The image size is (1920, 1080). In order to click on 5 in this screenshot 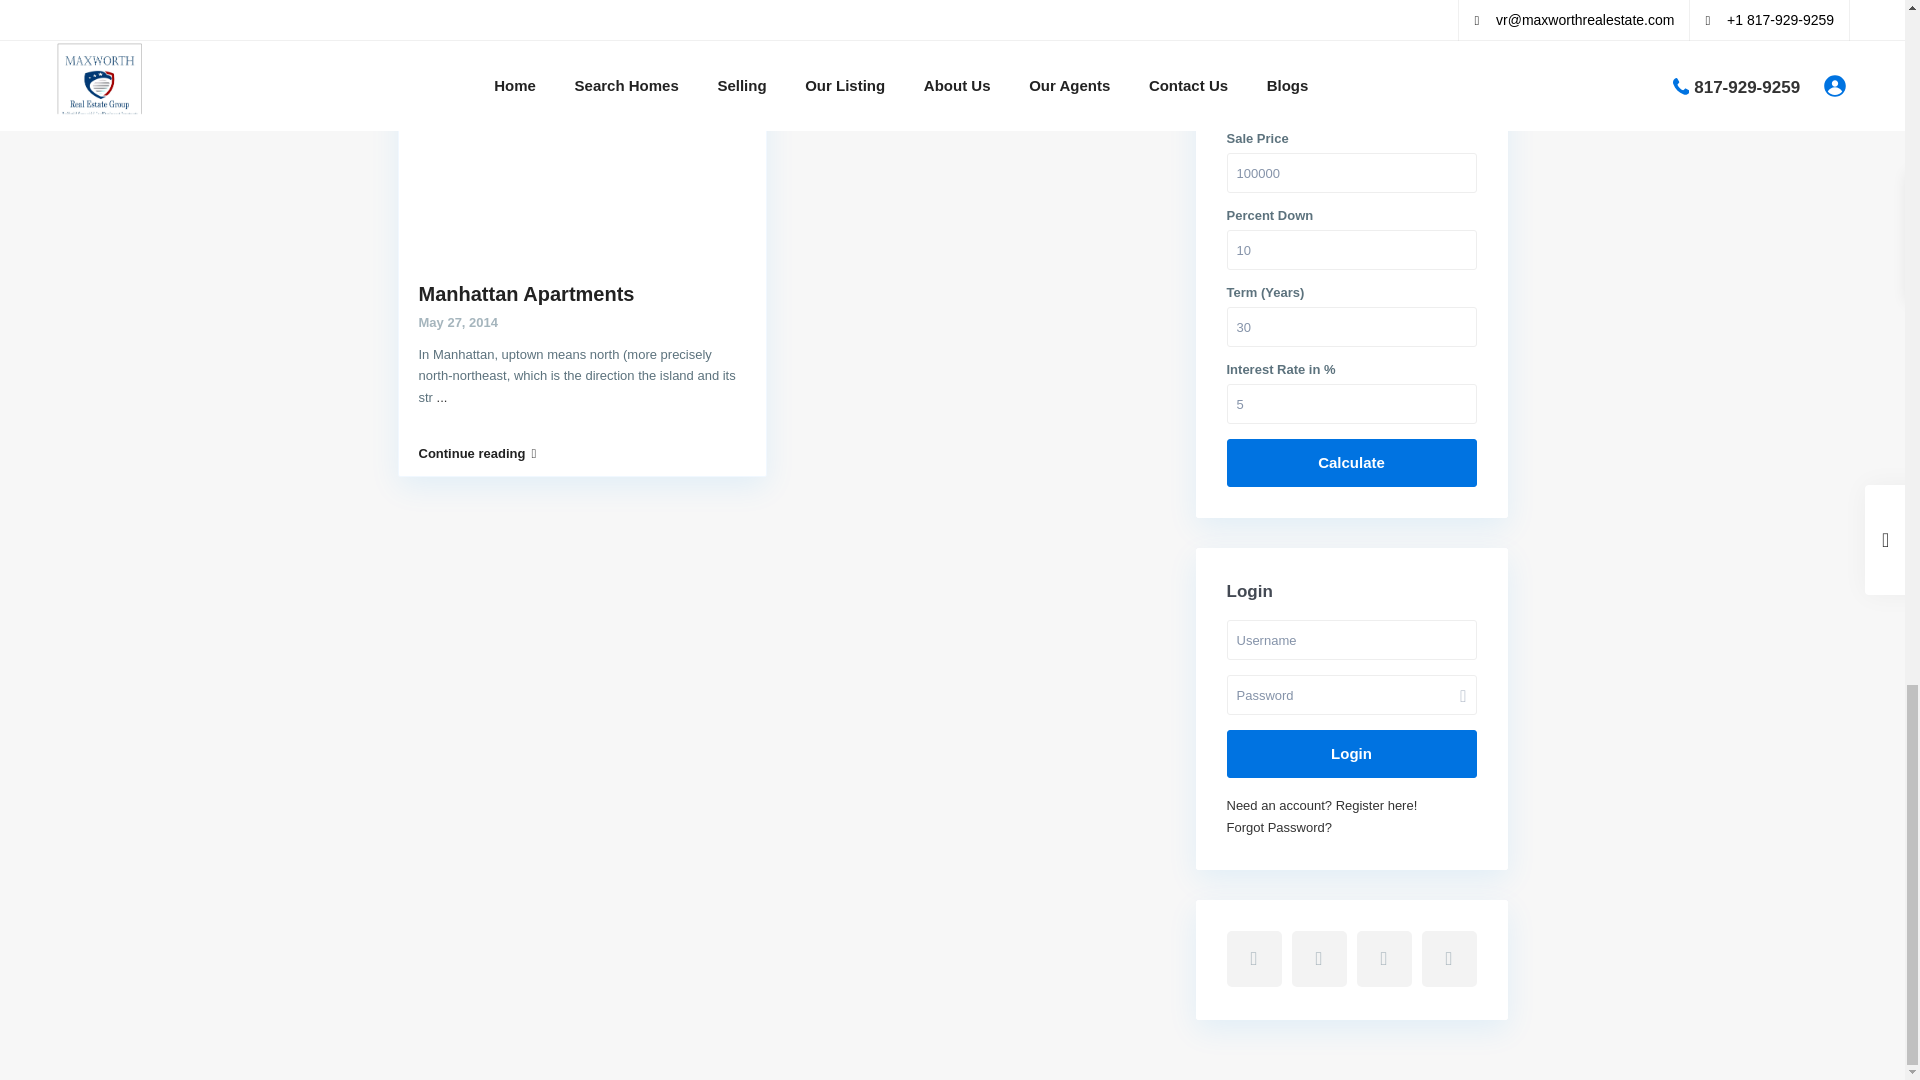, I will do `click(1351, 404)`.